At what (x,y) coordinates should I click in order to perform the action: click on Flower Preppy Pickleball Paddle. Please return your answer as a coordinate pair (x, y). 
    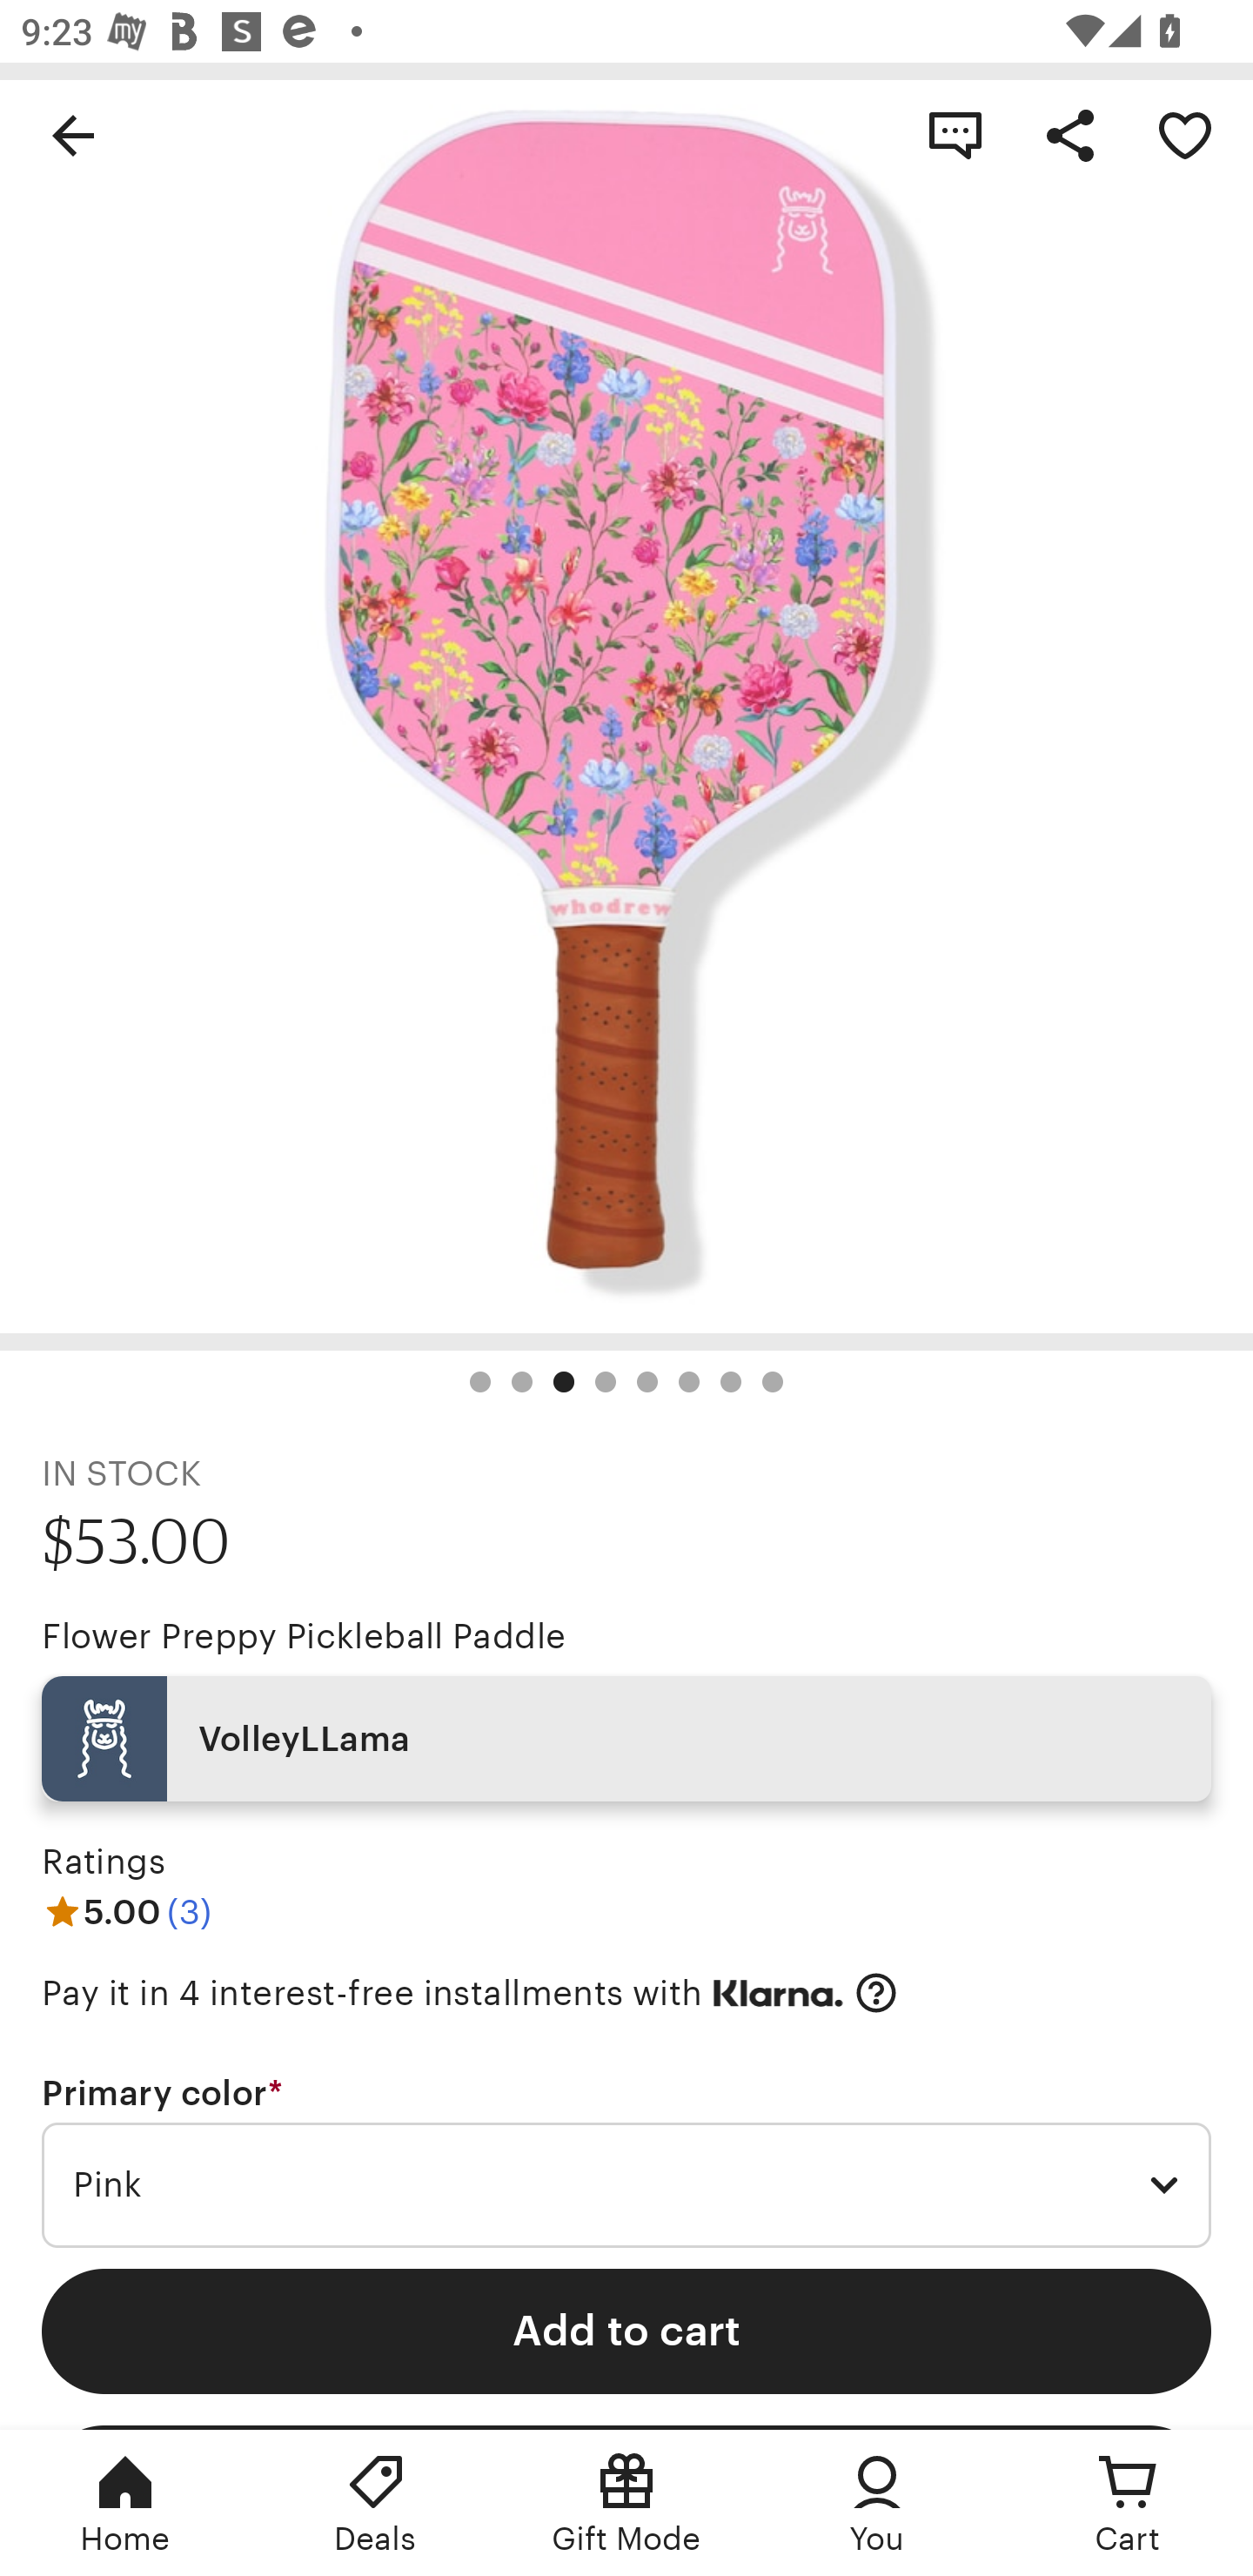
    Looking at the image, I should click on (303, 1636).